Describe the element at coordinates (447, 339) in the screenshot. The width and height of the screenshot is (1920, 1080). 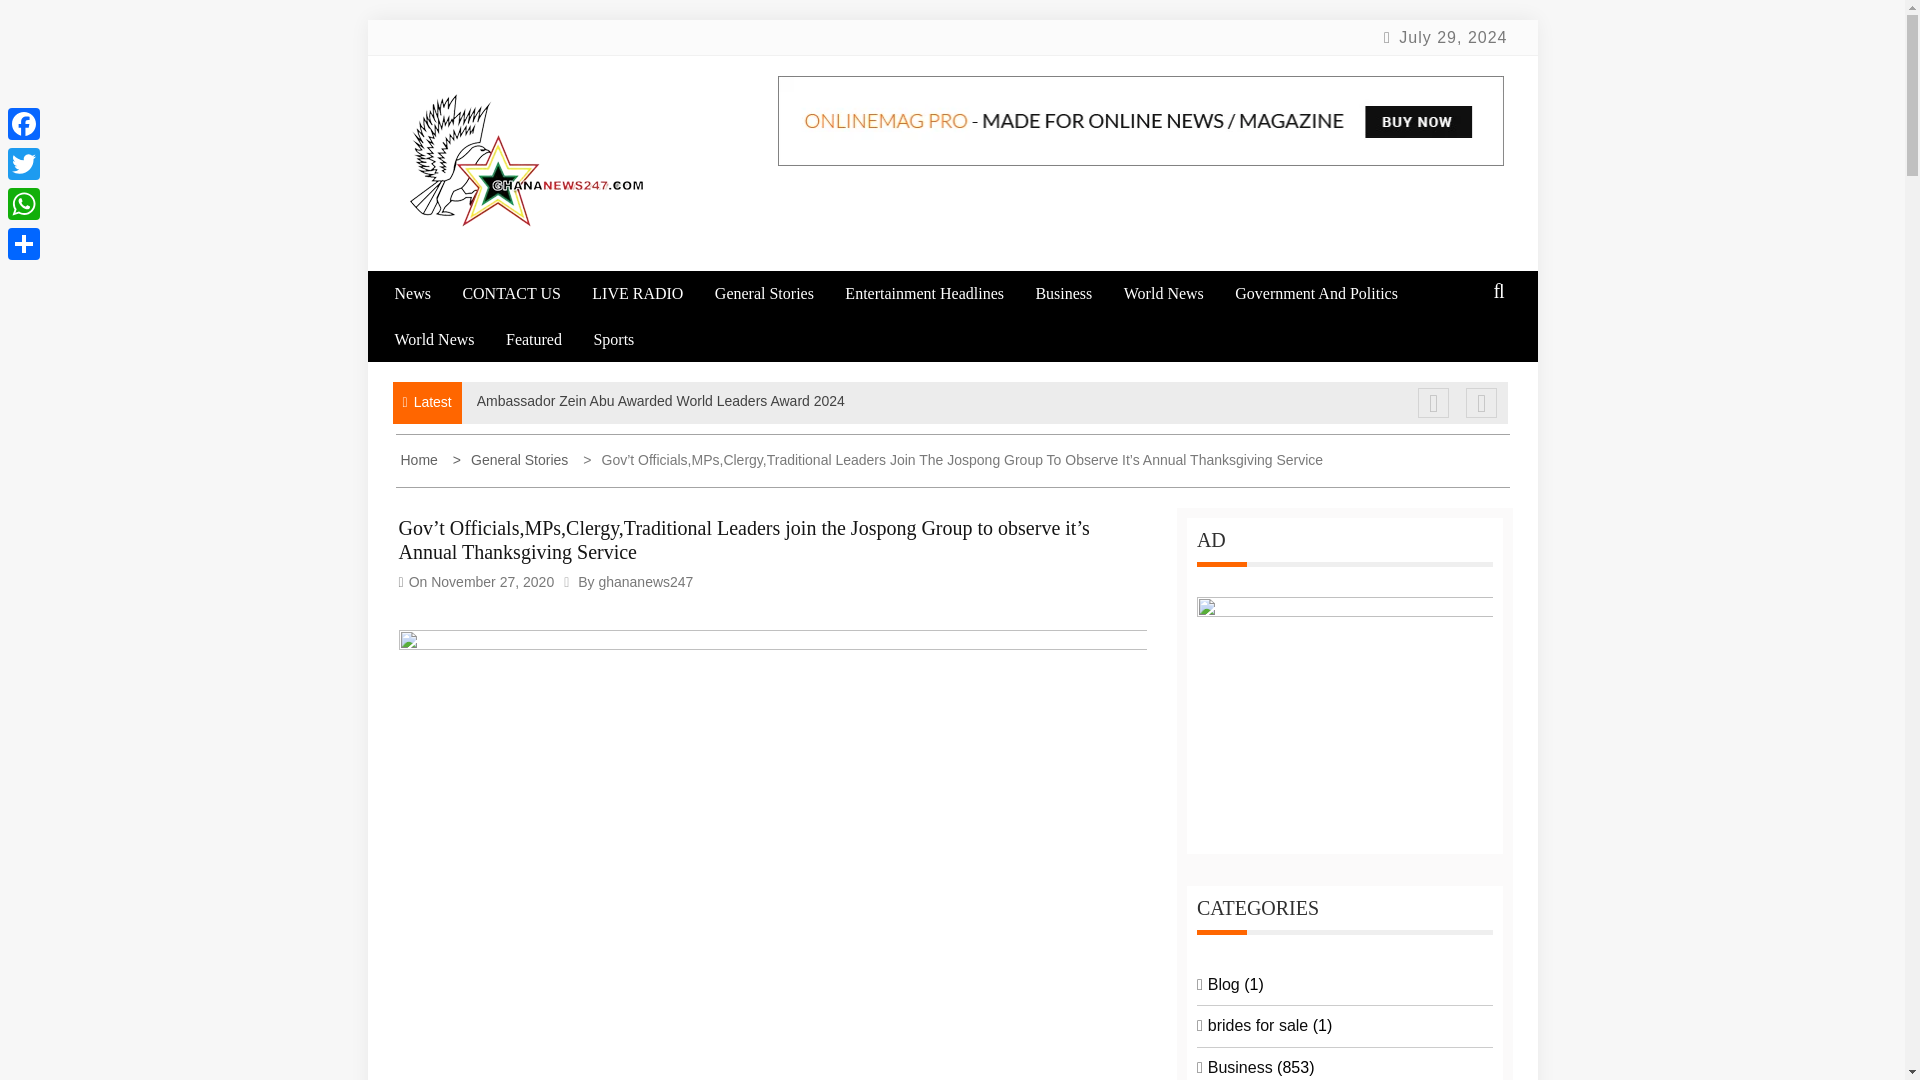
I see `World News` at that location.